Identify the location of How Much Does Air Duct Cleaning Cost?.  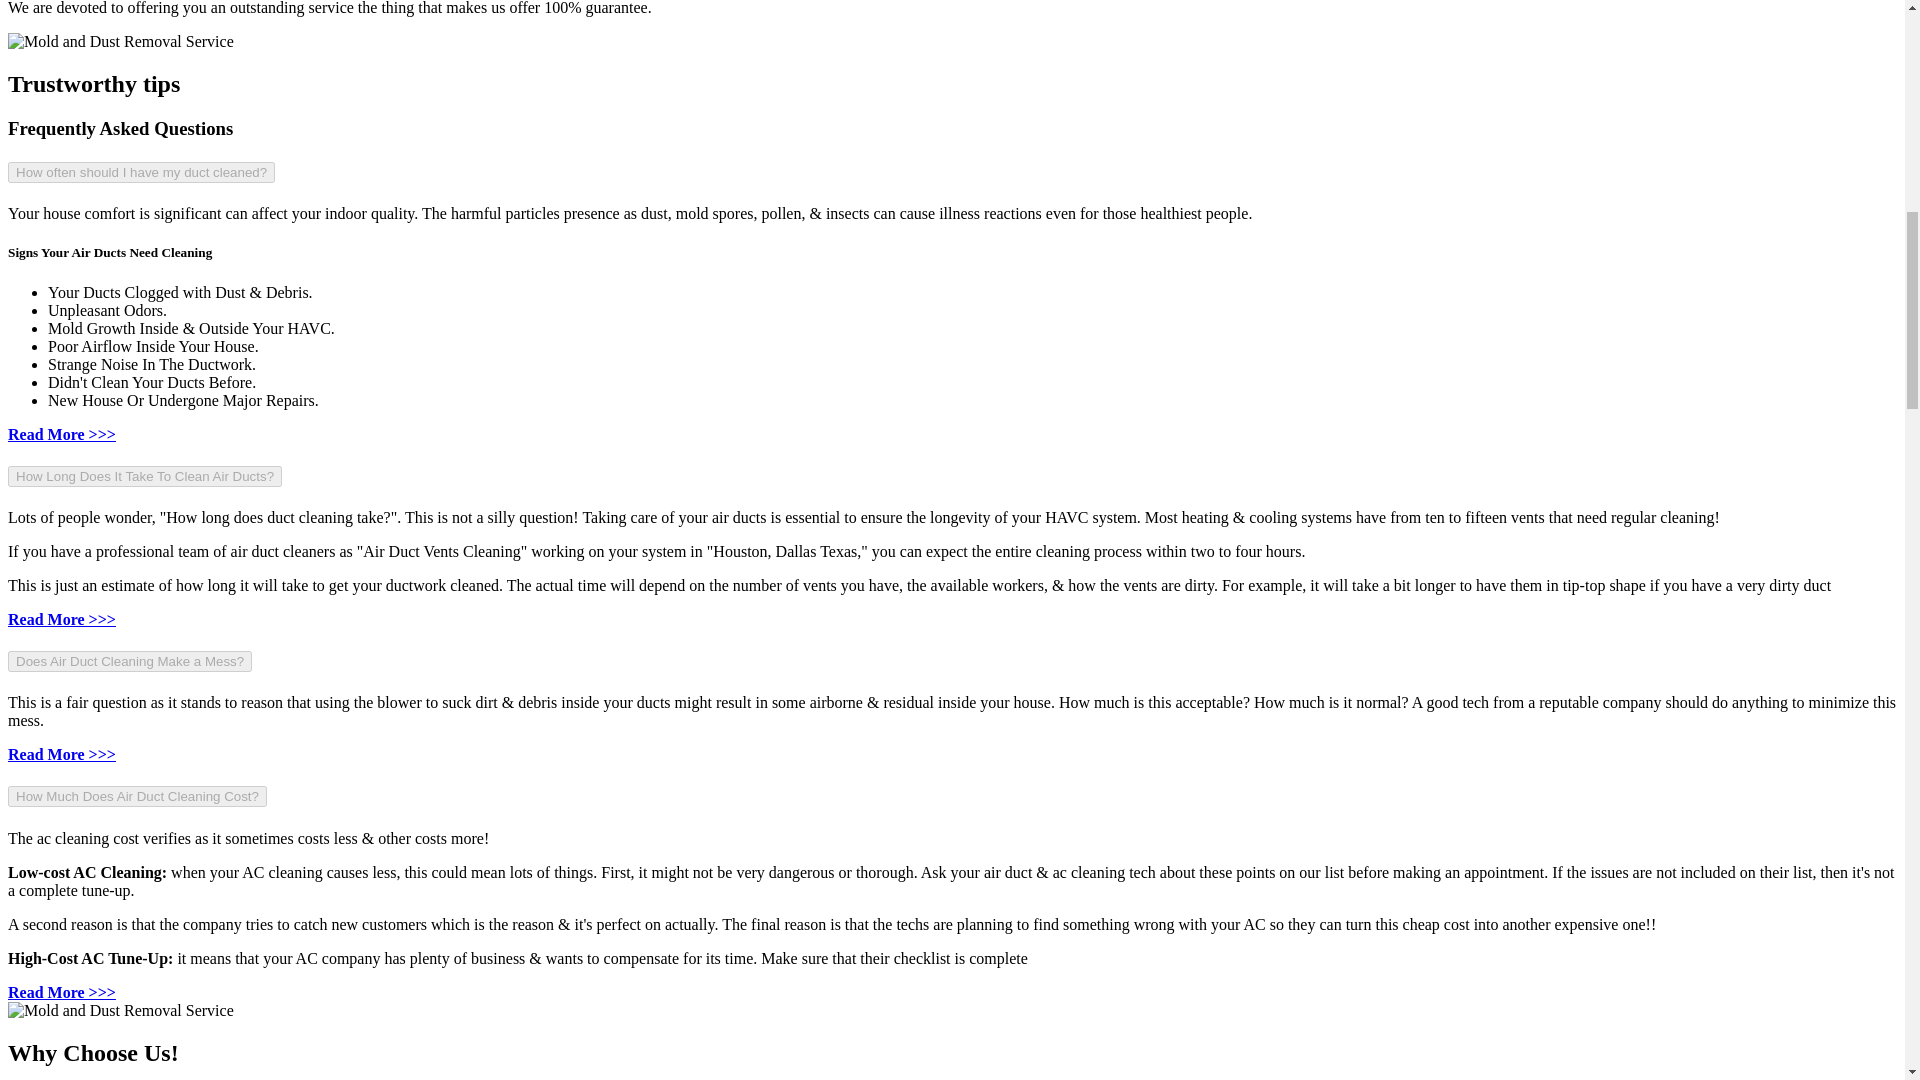
(136, 796).